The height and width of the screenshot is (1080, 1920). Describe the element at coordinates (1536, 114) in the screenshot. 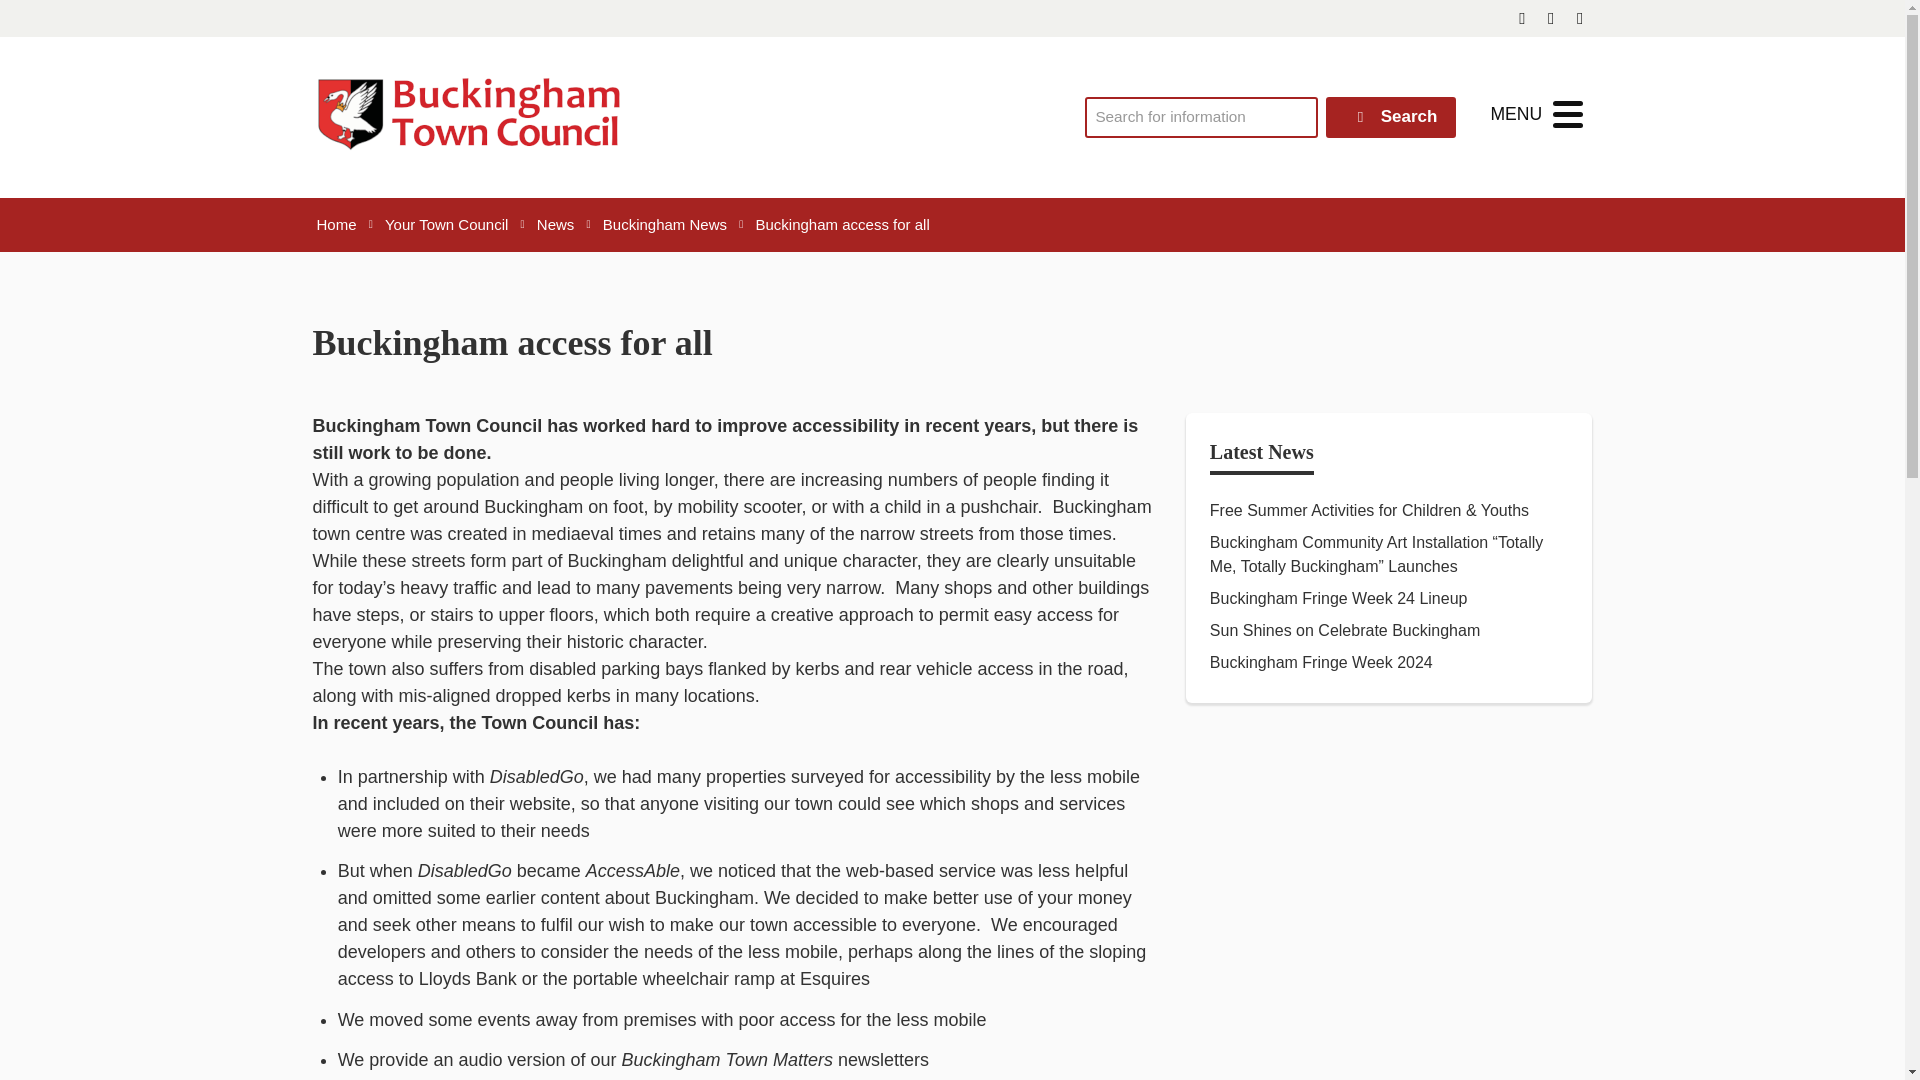

I see `MENU` at that location.